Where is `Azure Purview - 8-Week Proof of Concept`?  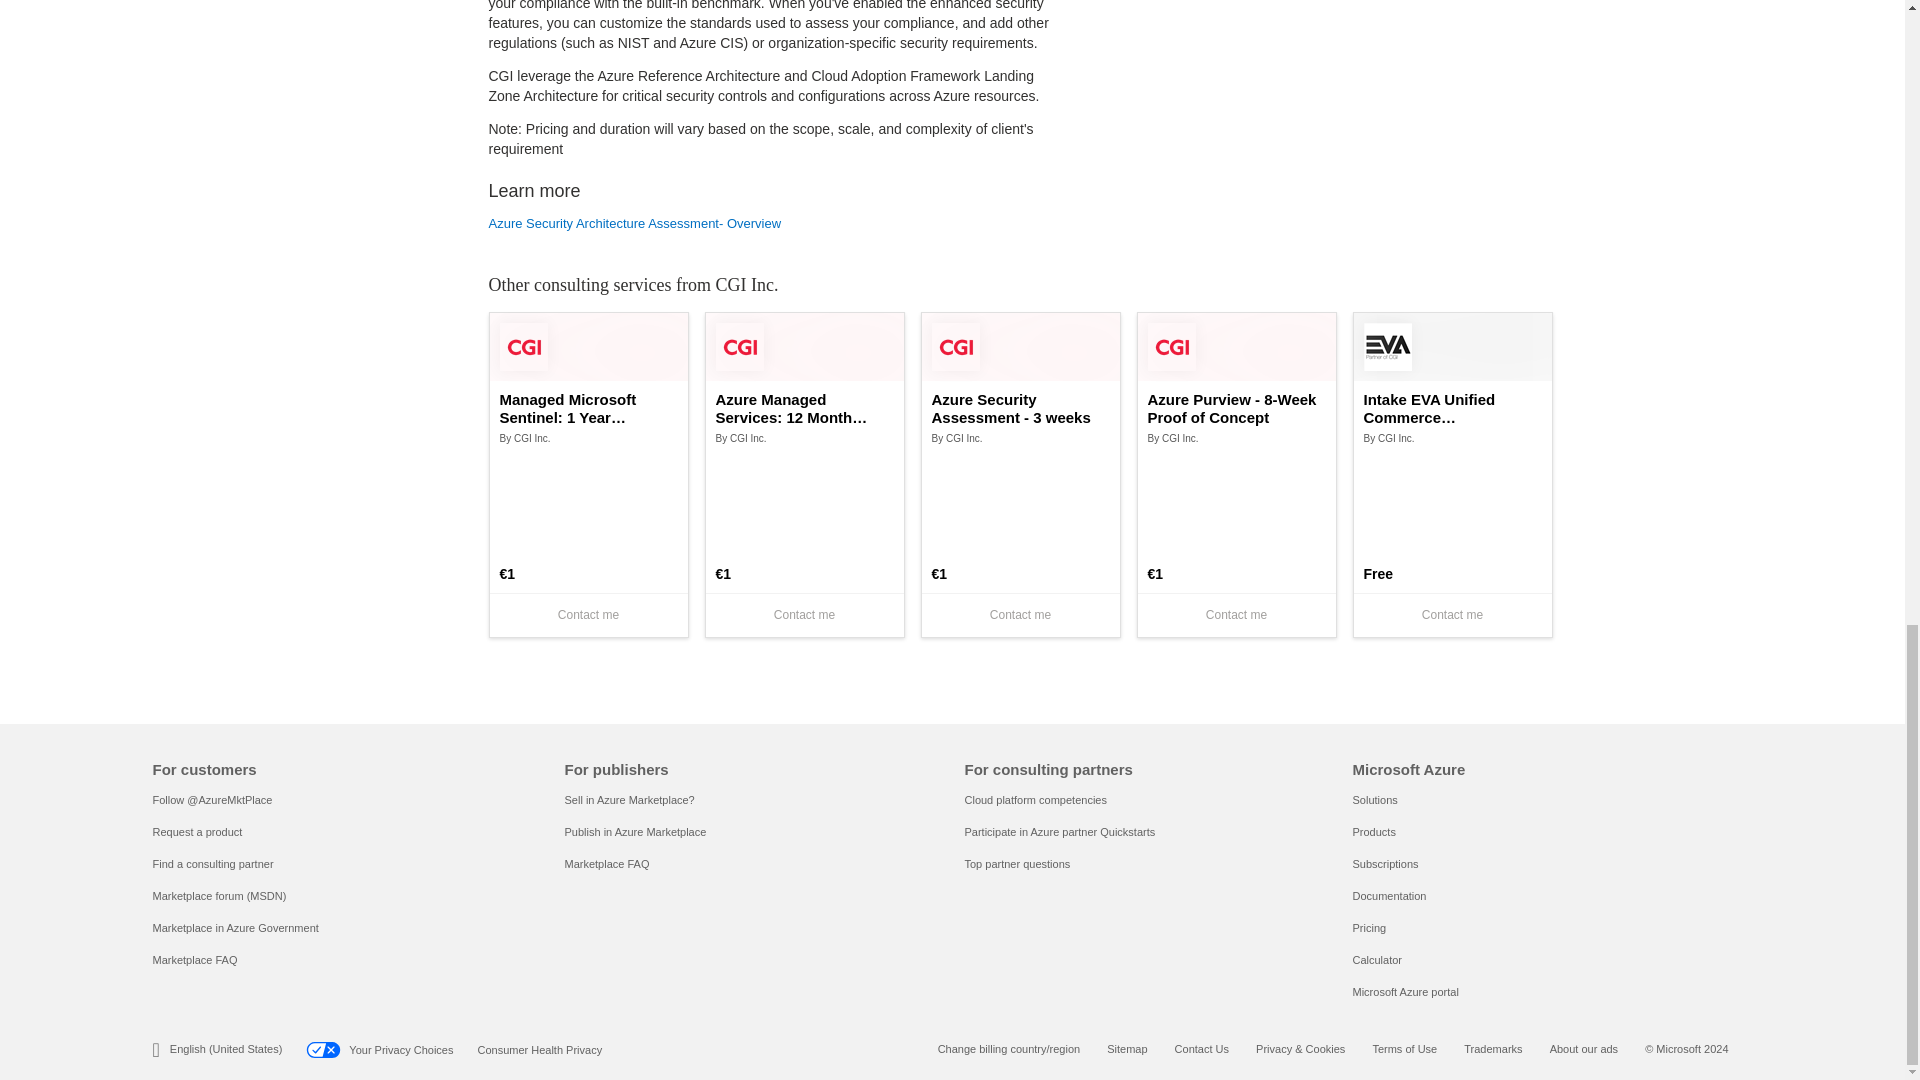
Azure Purview - 8-Week Proof of Concept is located at coordinates (1237, 408).